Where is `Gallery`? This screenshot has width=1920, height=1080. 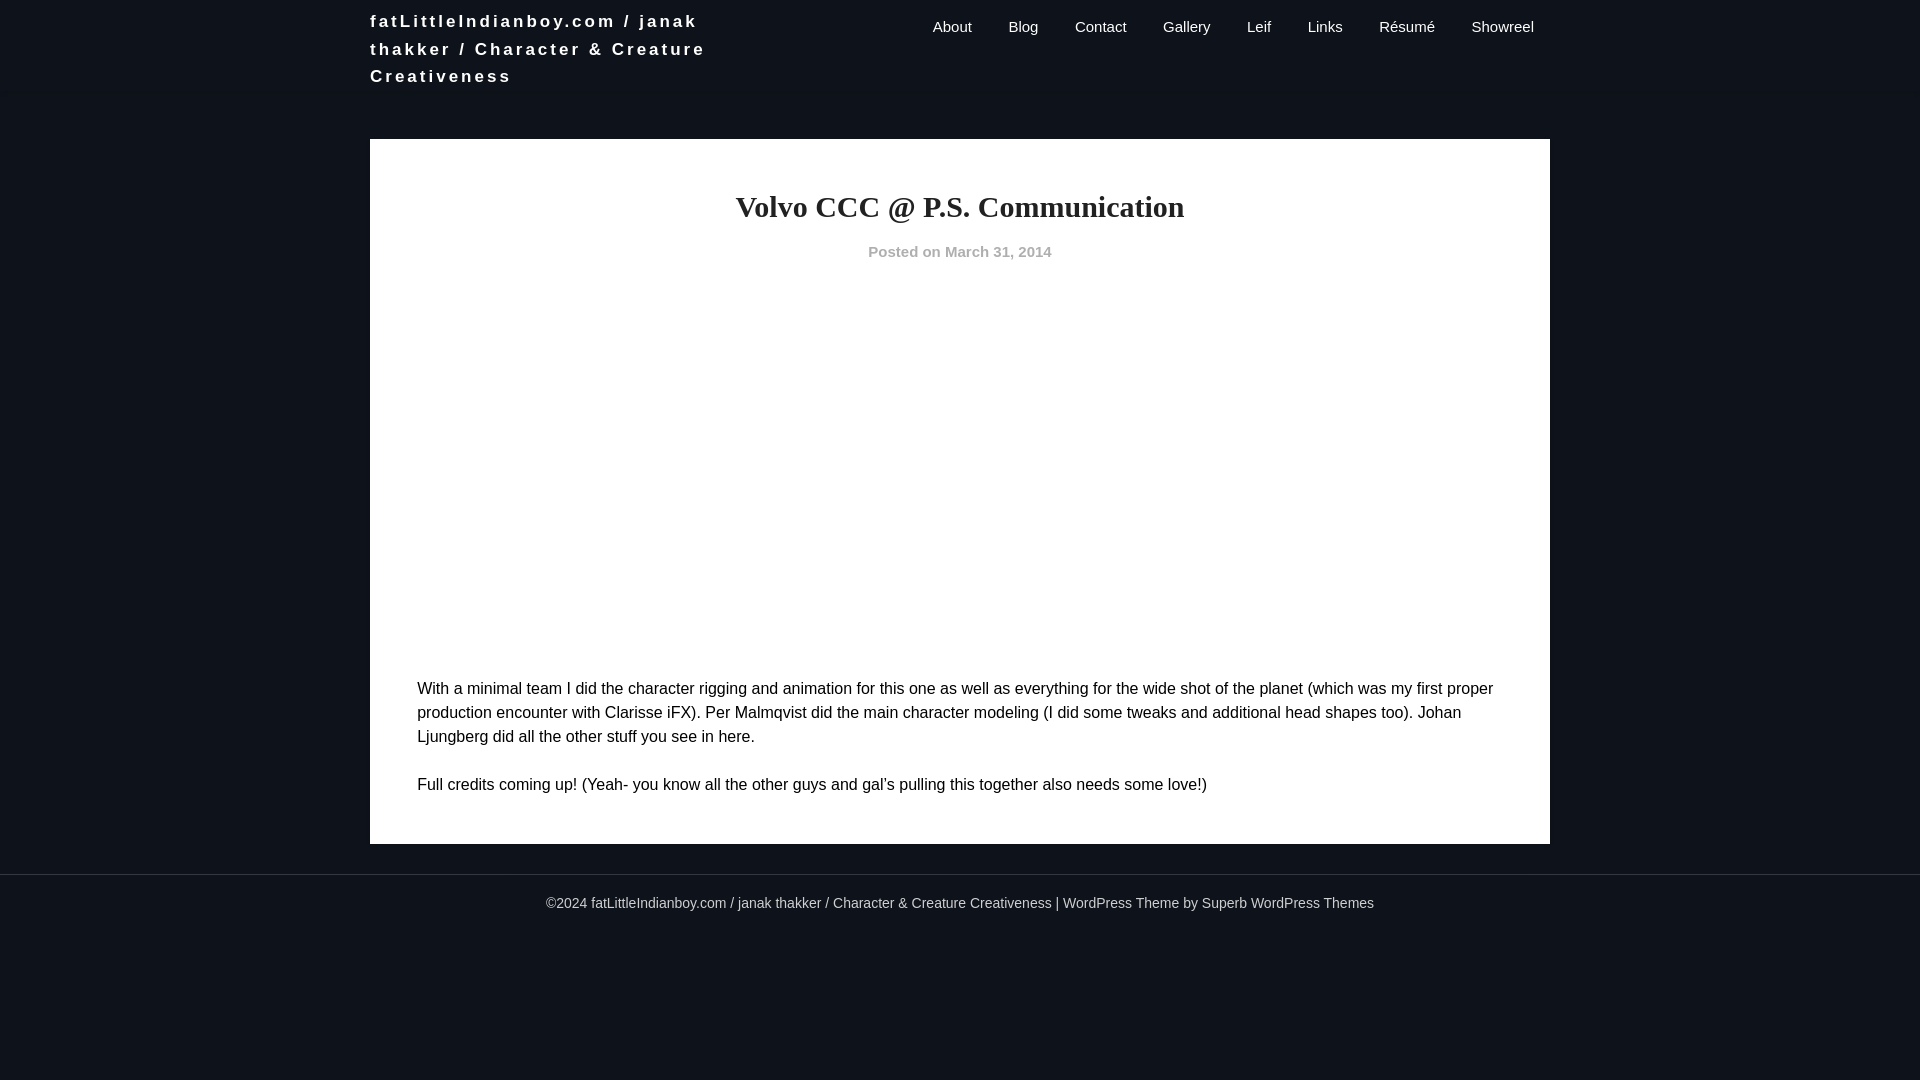
Gallery is located at coordinates (1186, 27).